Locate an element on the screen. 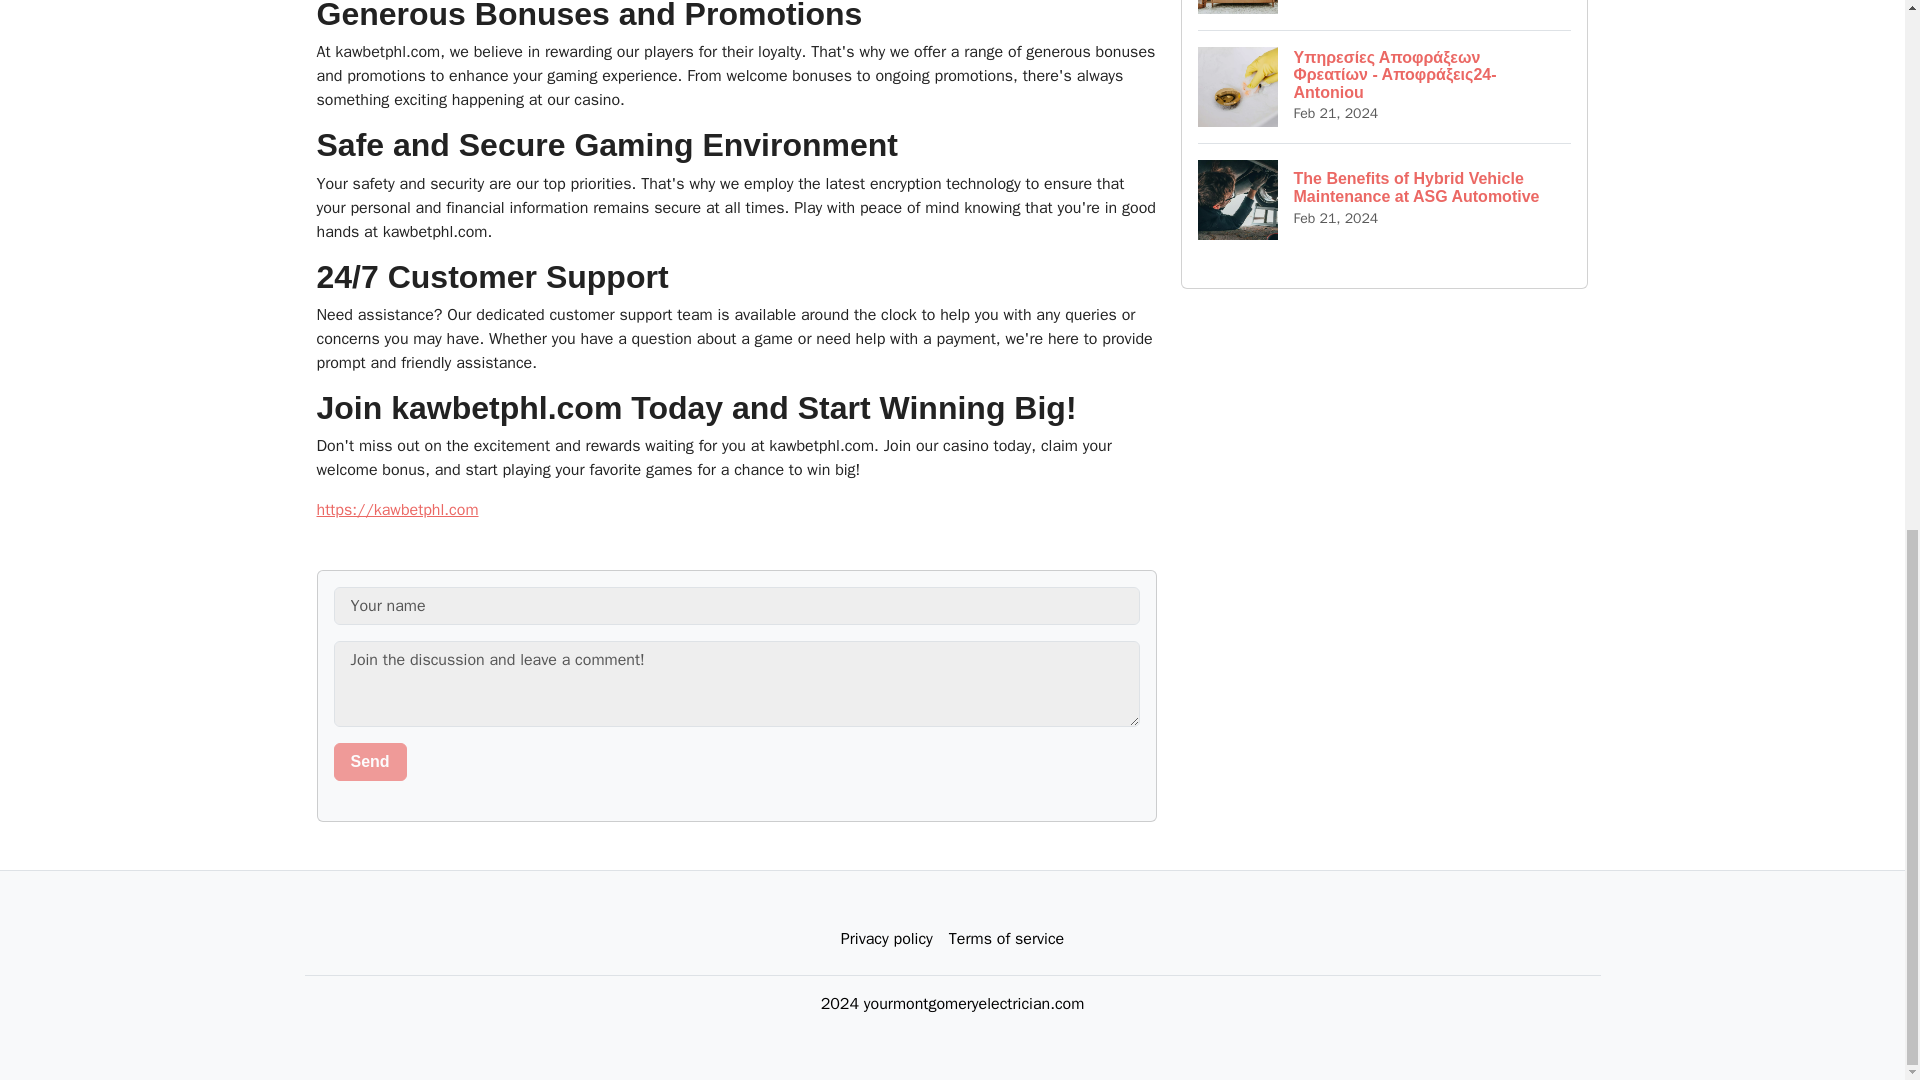 Image resolution: width=1920 pixels, height=1080 pixels. Send is located at coordinates (370, 762).